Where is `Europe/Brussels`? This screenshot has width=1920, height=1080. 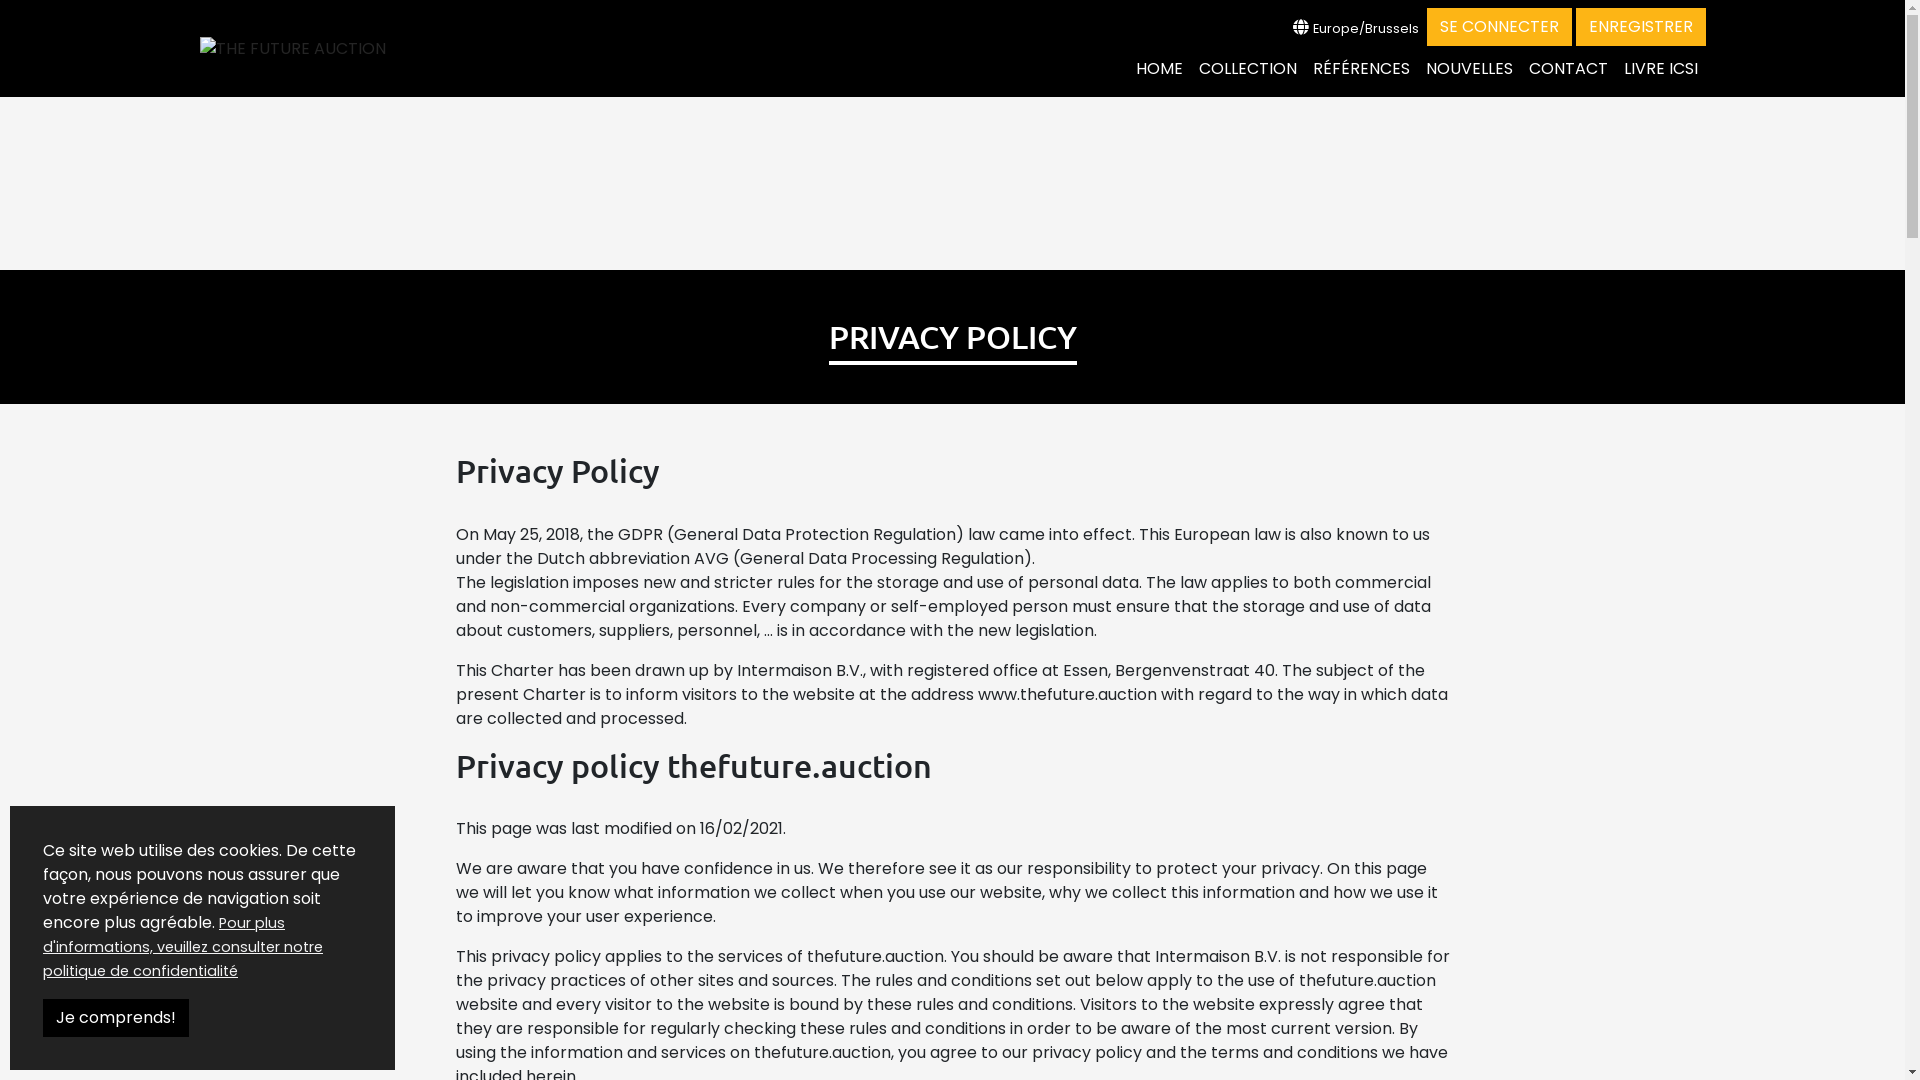
Europe/Brussels is located at coordinates (1355, 28).